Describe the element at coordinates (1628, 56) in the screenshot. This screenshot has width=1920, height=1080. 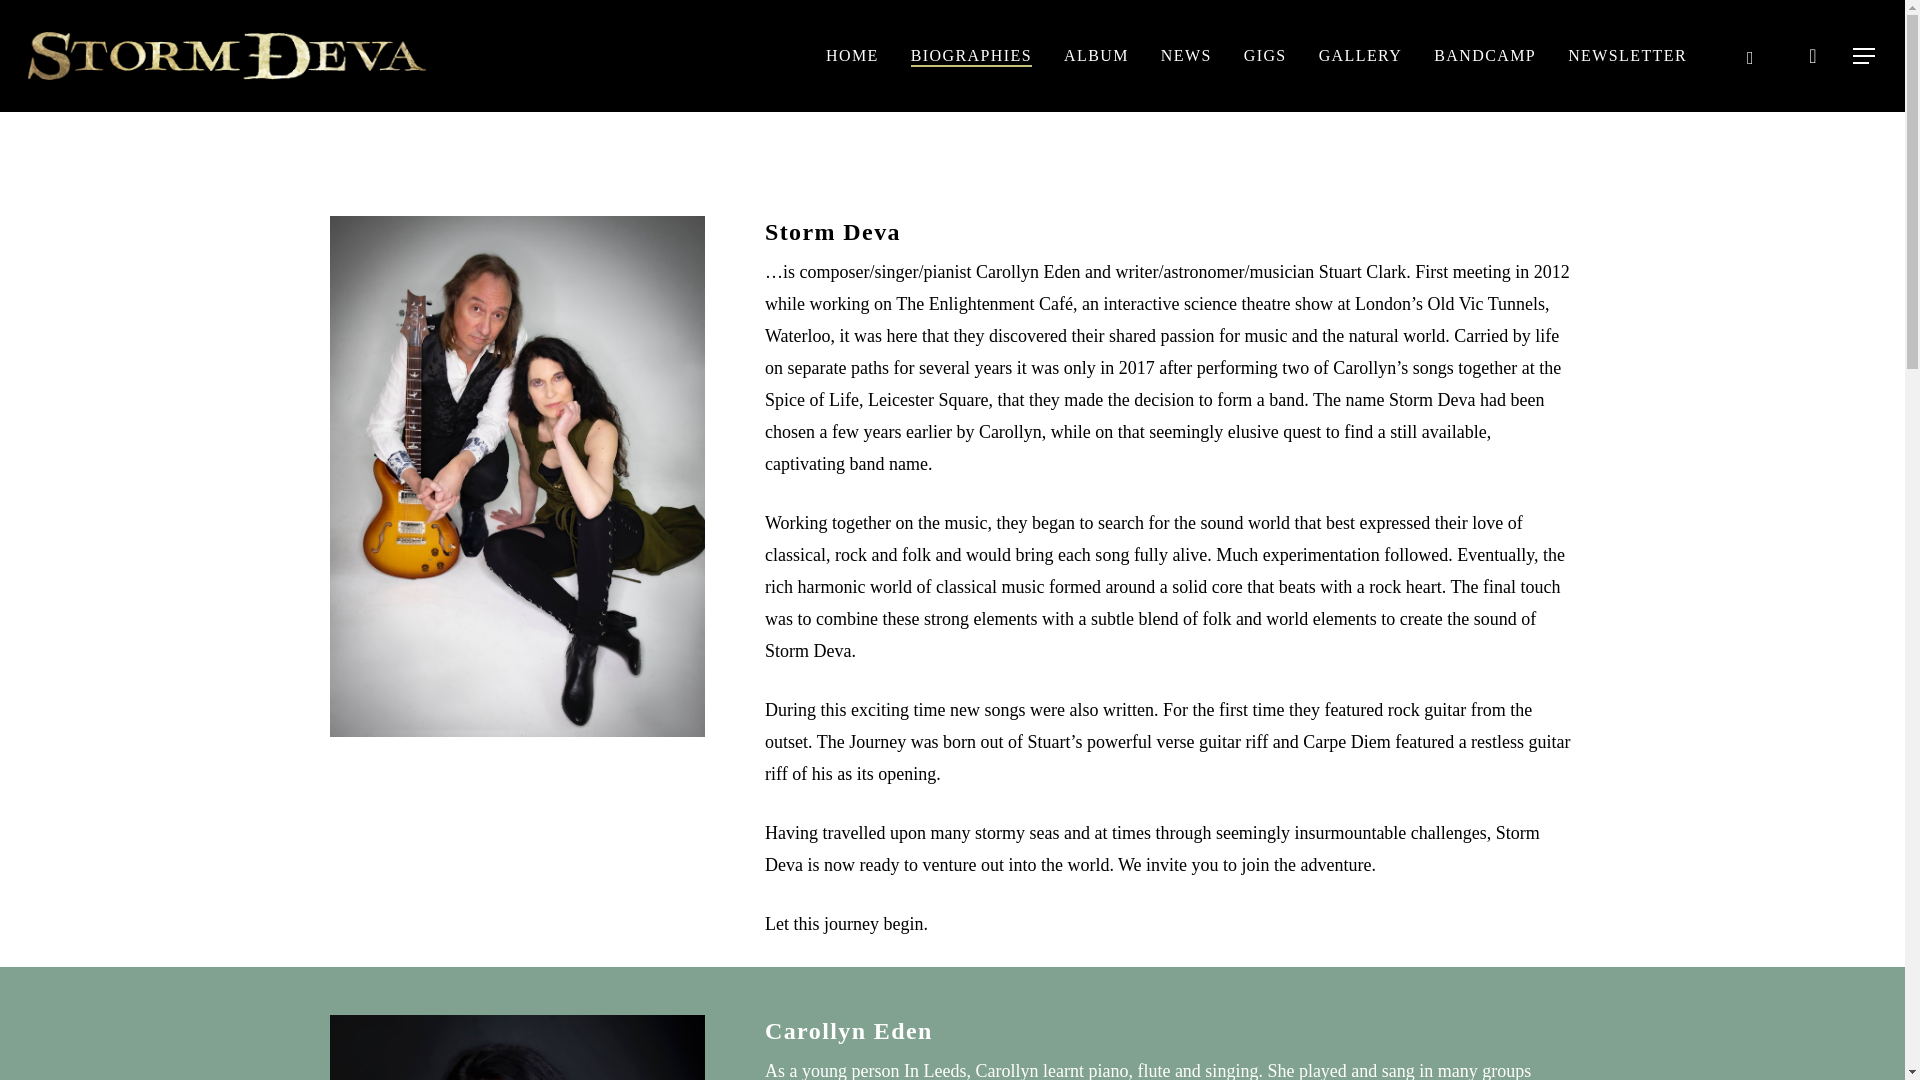
I see `NEWSLETTER` at that location.